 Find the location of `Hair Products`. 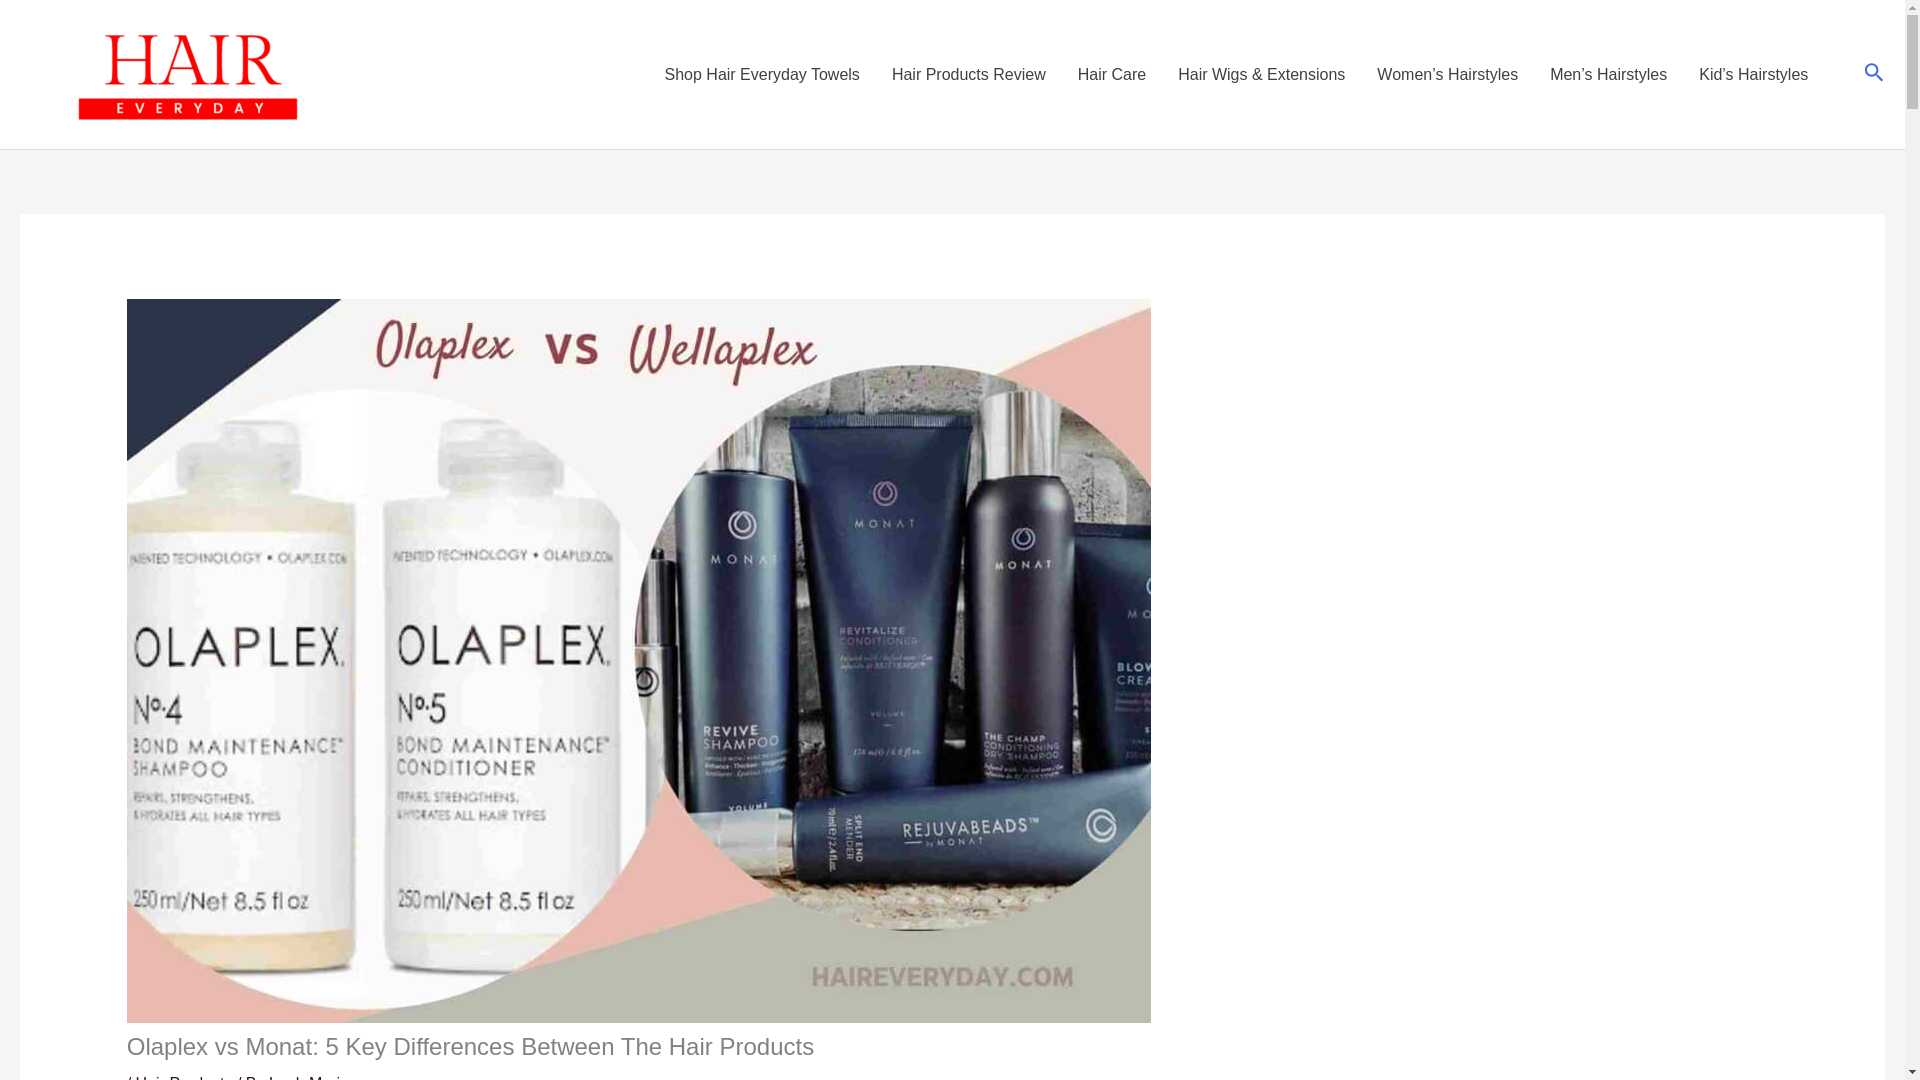

Hair Products is located at coordinates (184, 1077).